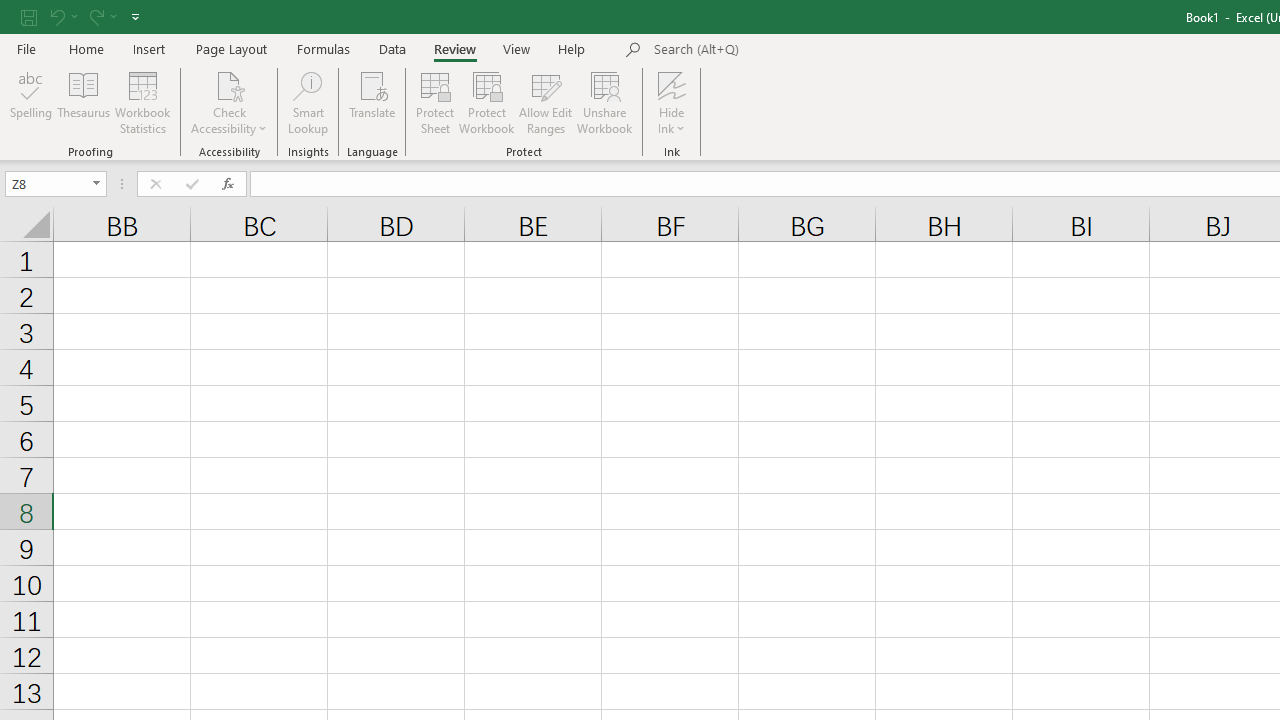  What do you see at coordinates (604, 102) in the screenshot?
I see `Unshare Workbook` at bounding box center [604, 102].